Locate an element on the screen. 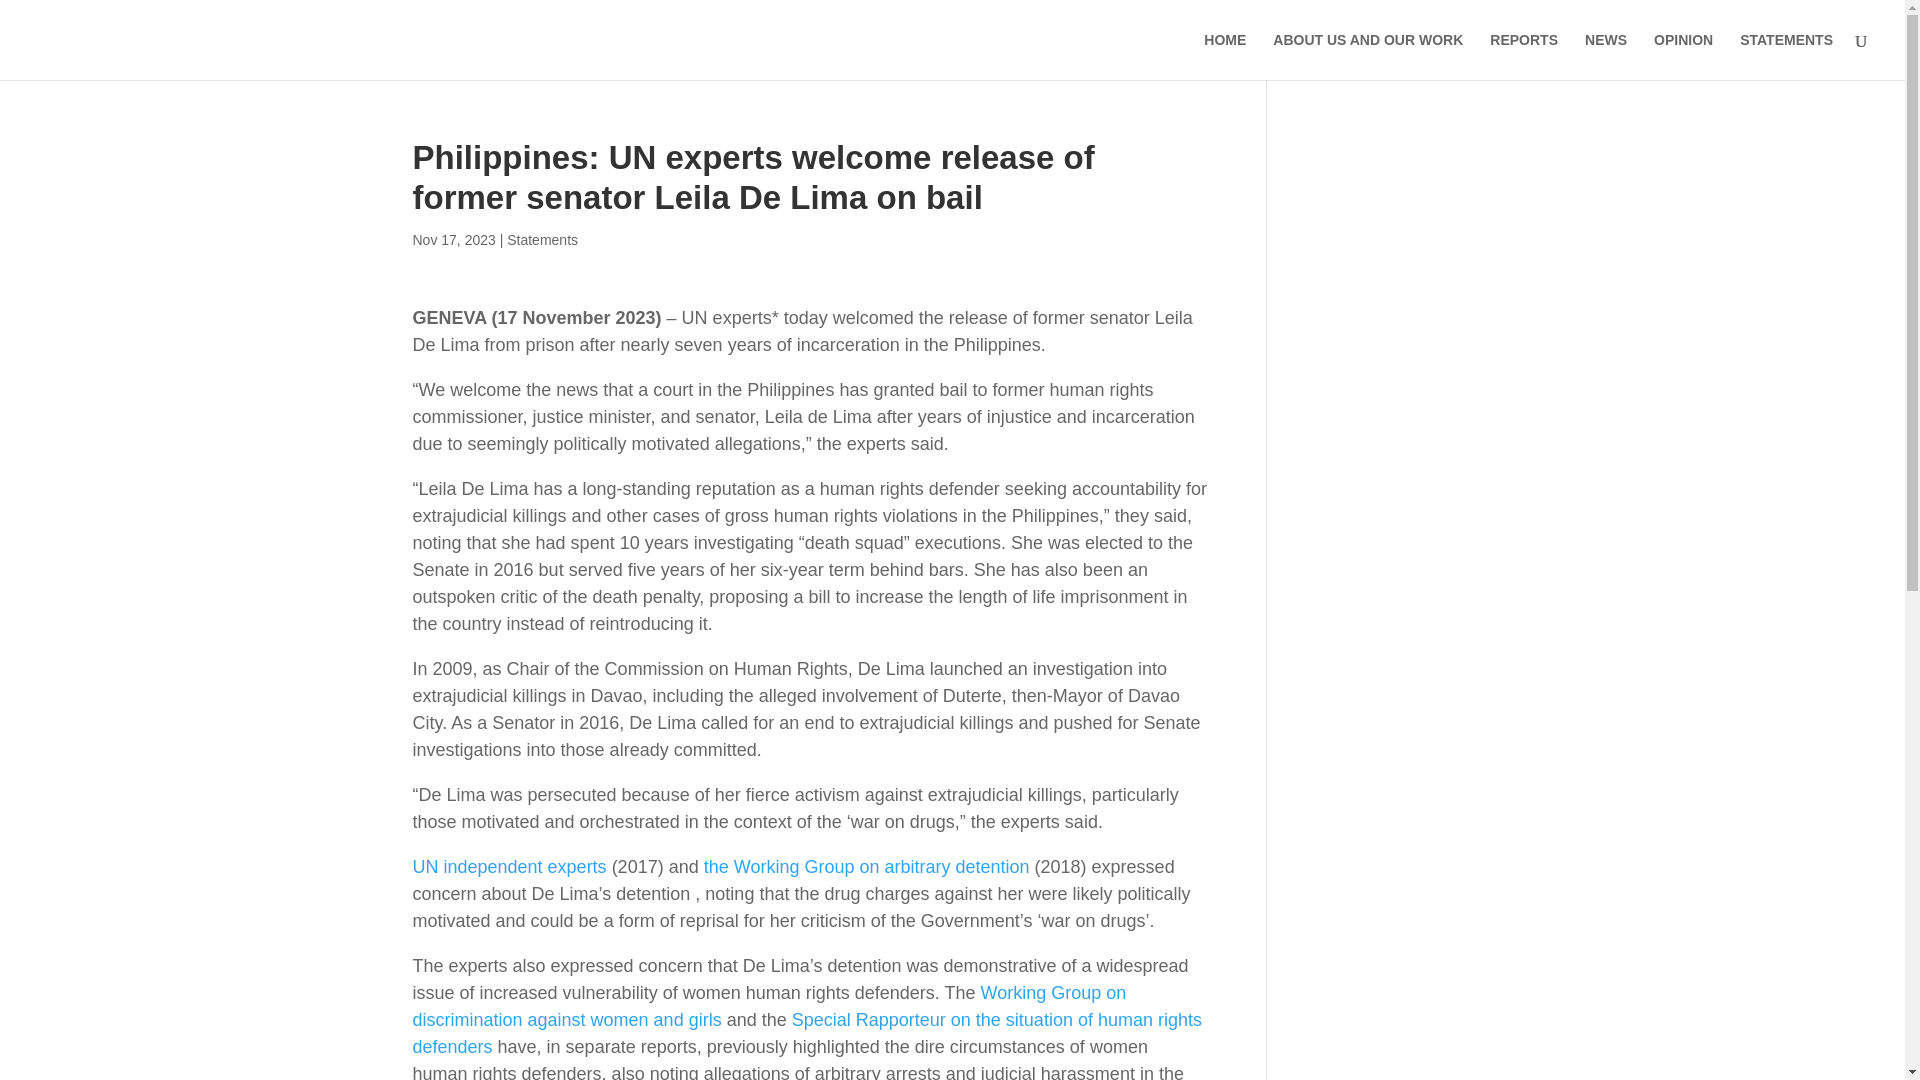  Statements is located at coordinates (542, 240).